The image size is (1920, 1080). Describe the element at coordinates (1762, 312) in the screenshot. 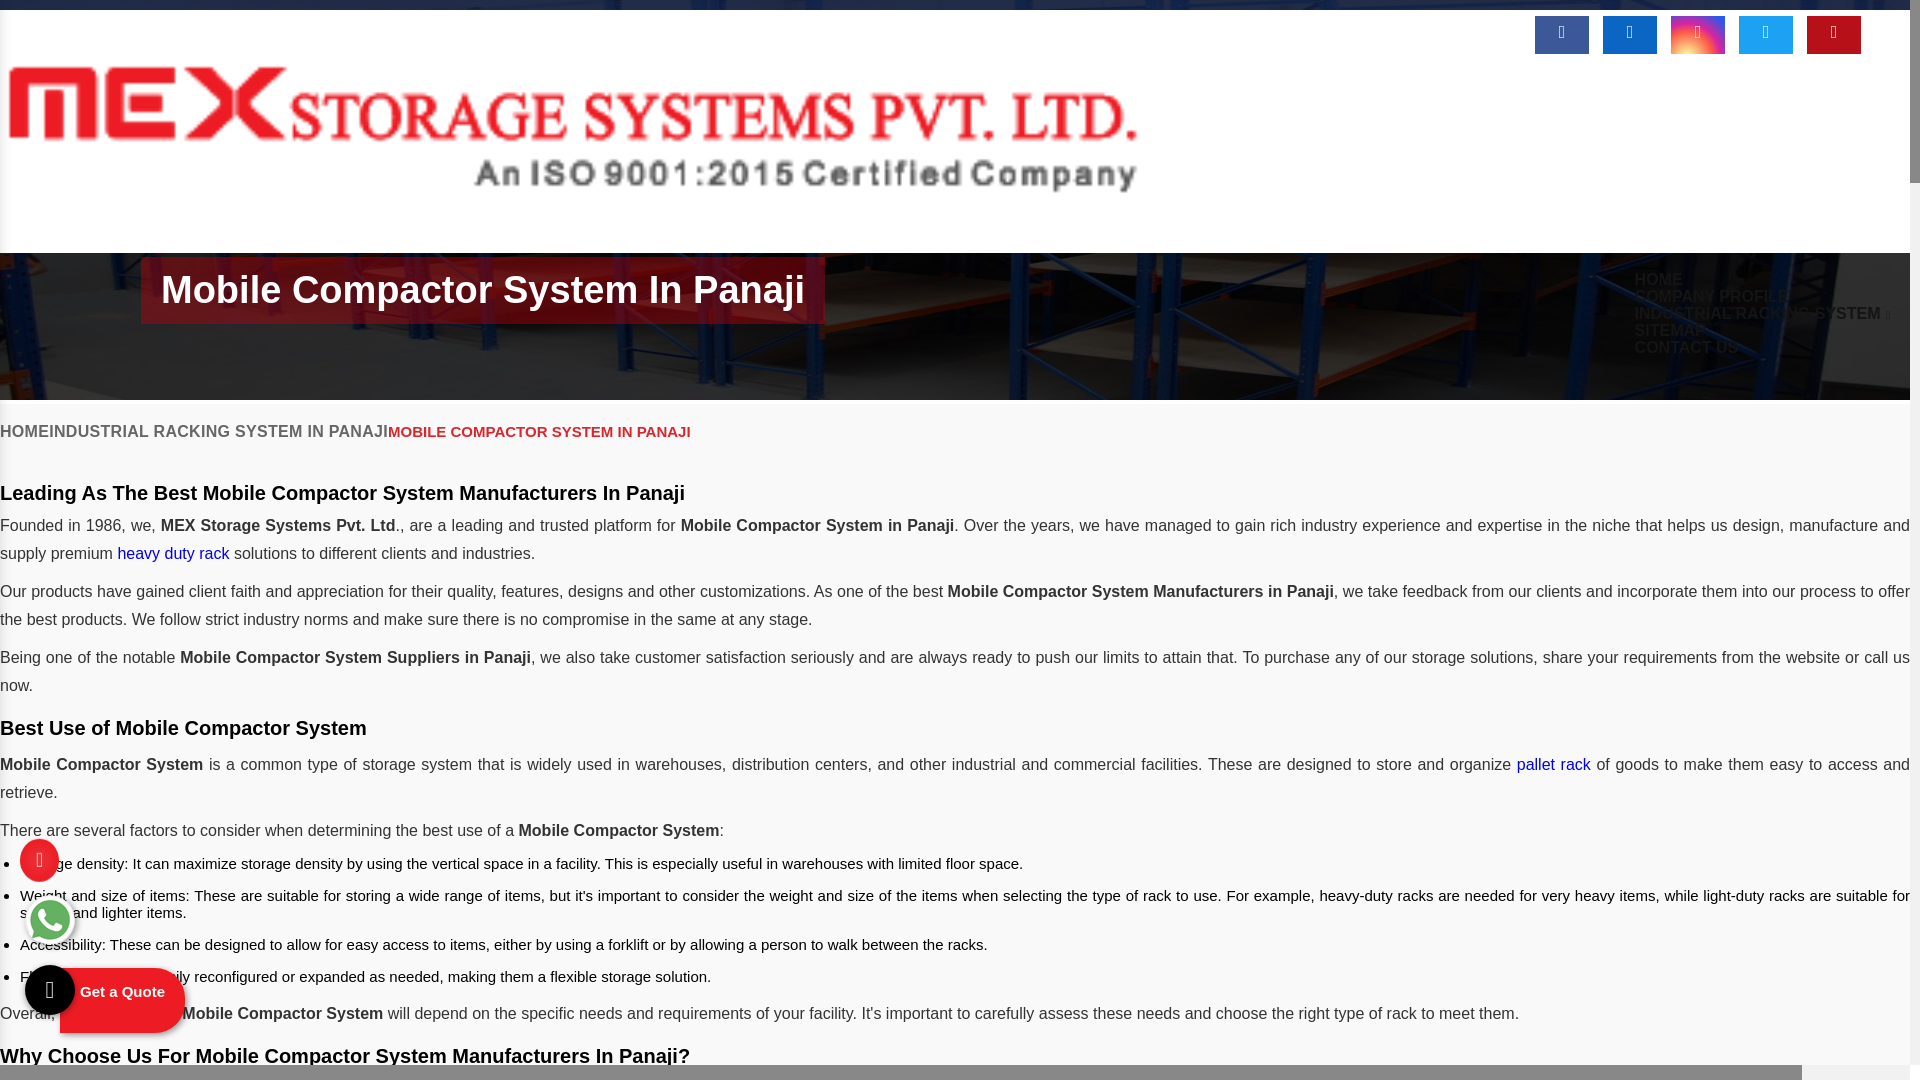

I see `Industrial Racking System In Panaji` at that location.